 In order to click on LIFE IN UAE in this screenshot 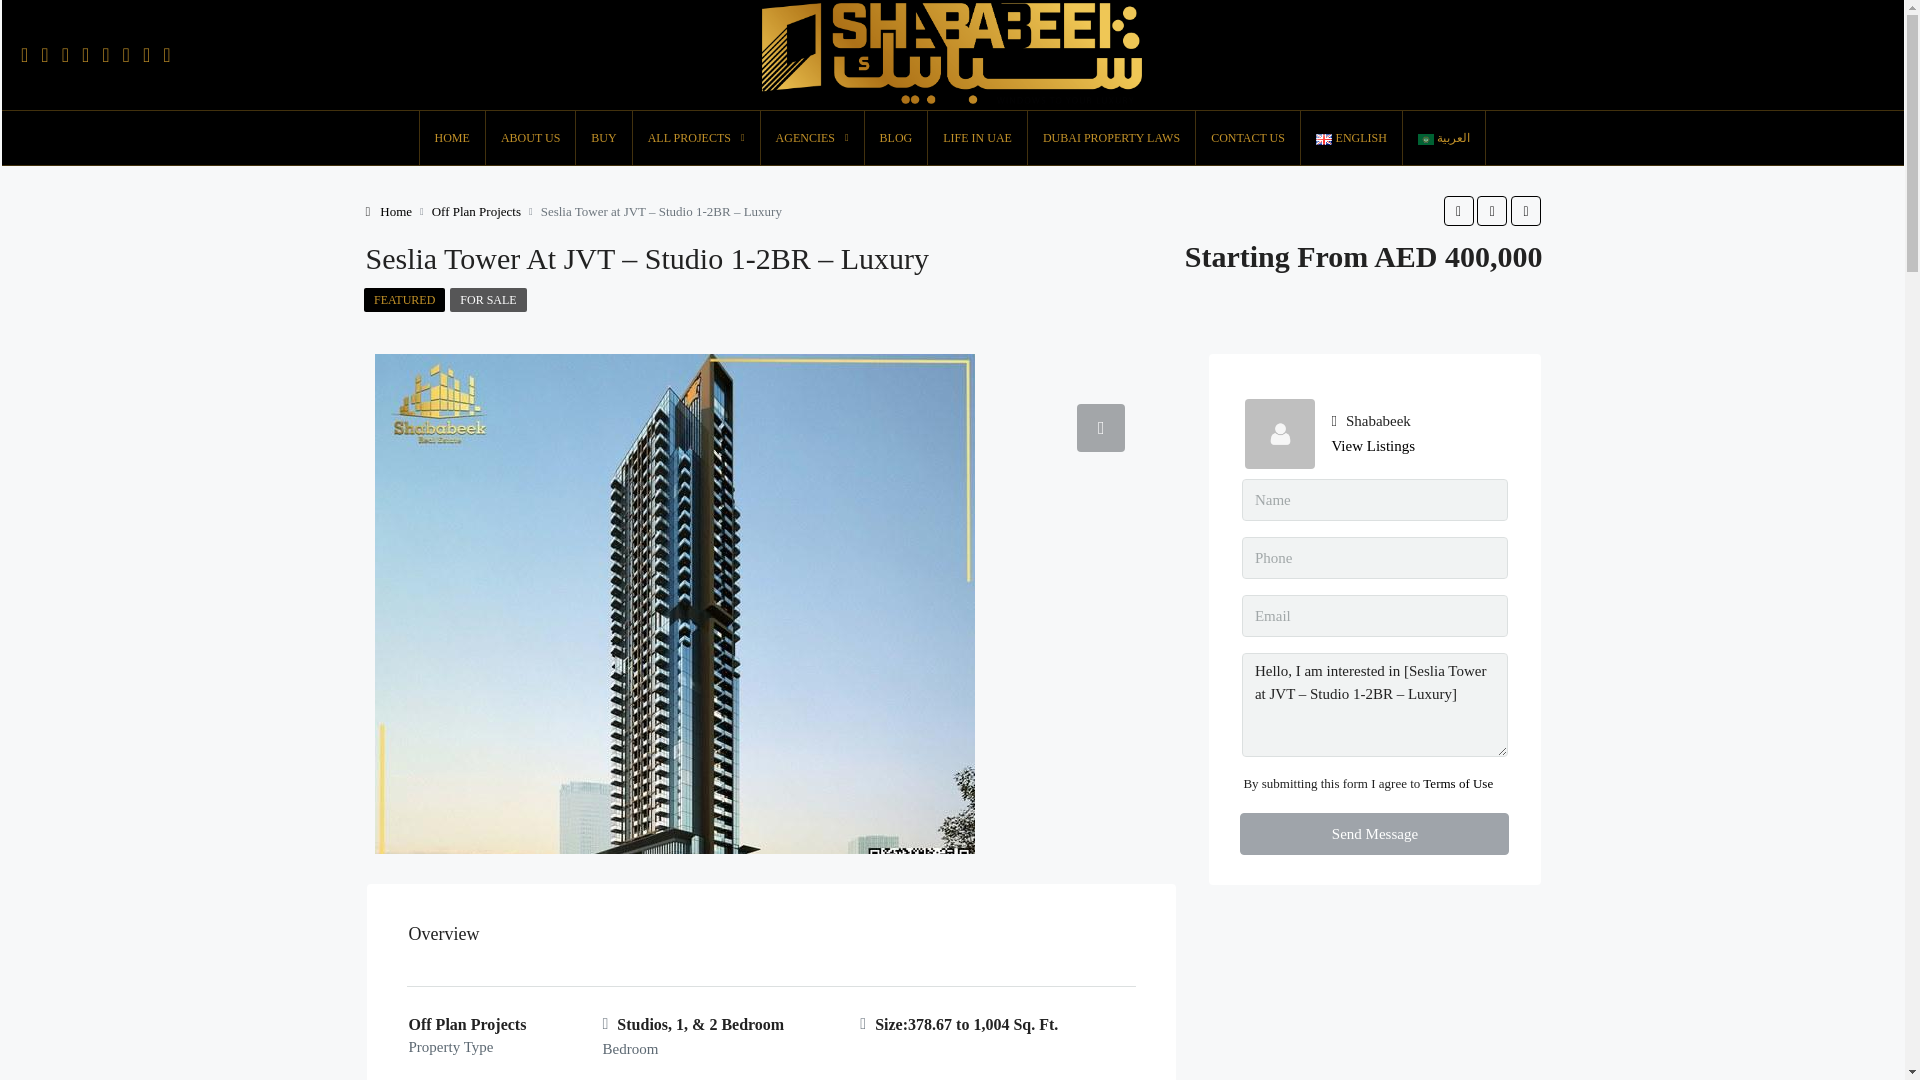, I will do `click(977, 138)`.